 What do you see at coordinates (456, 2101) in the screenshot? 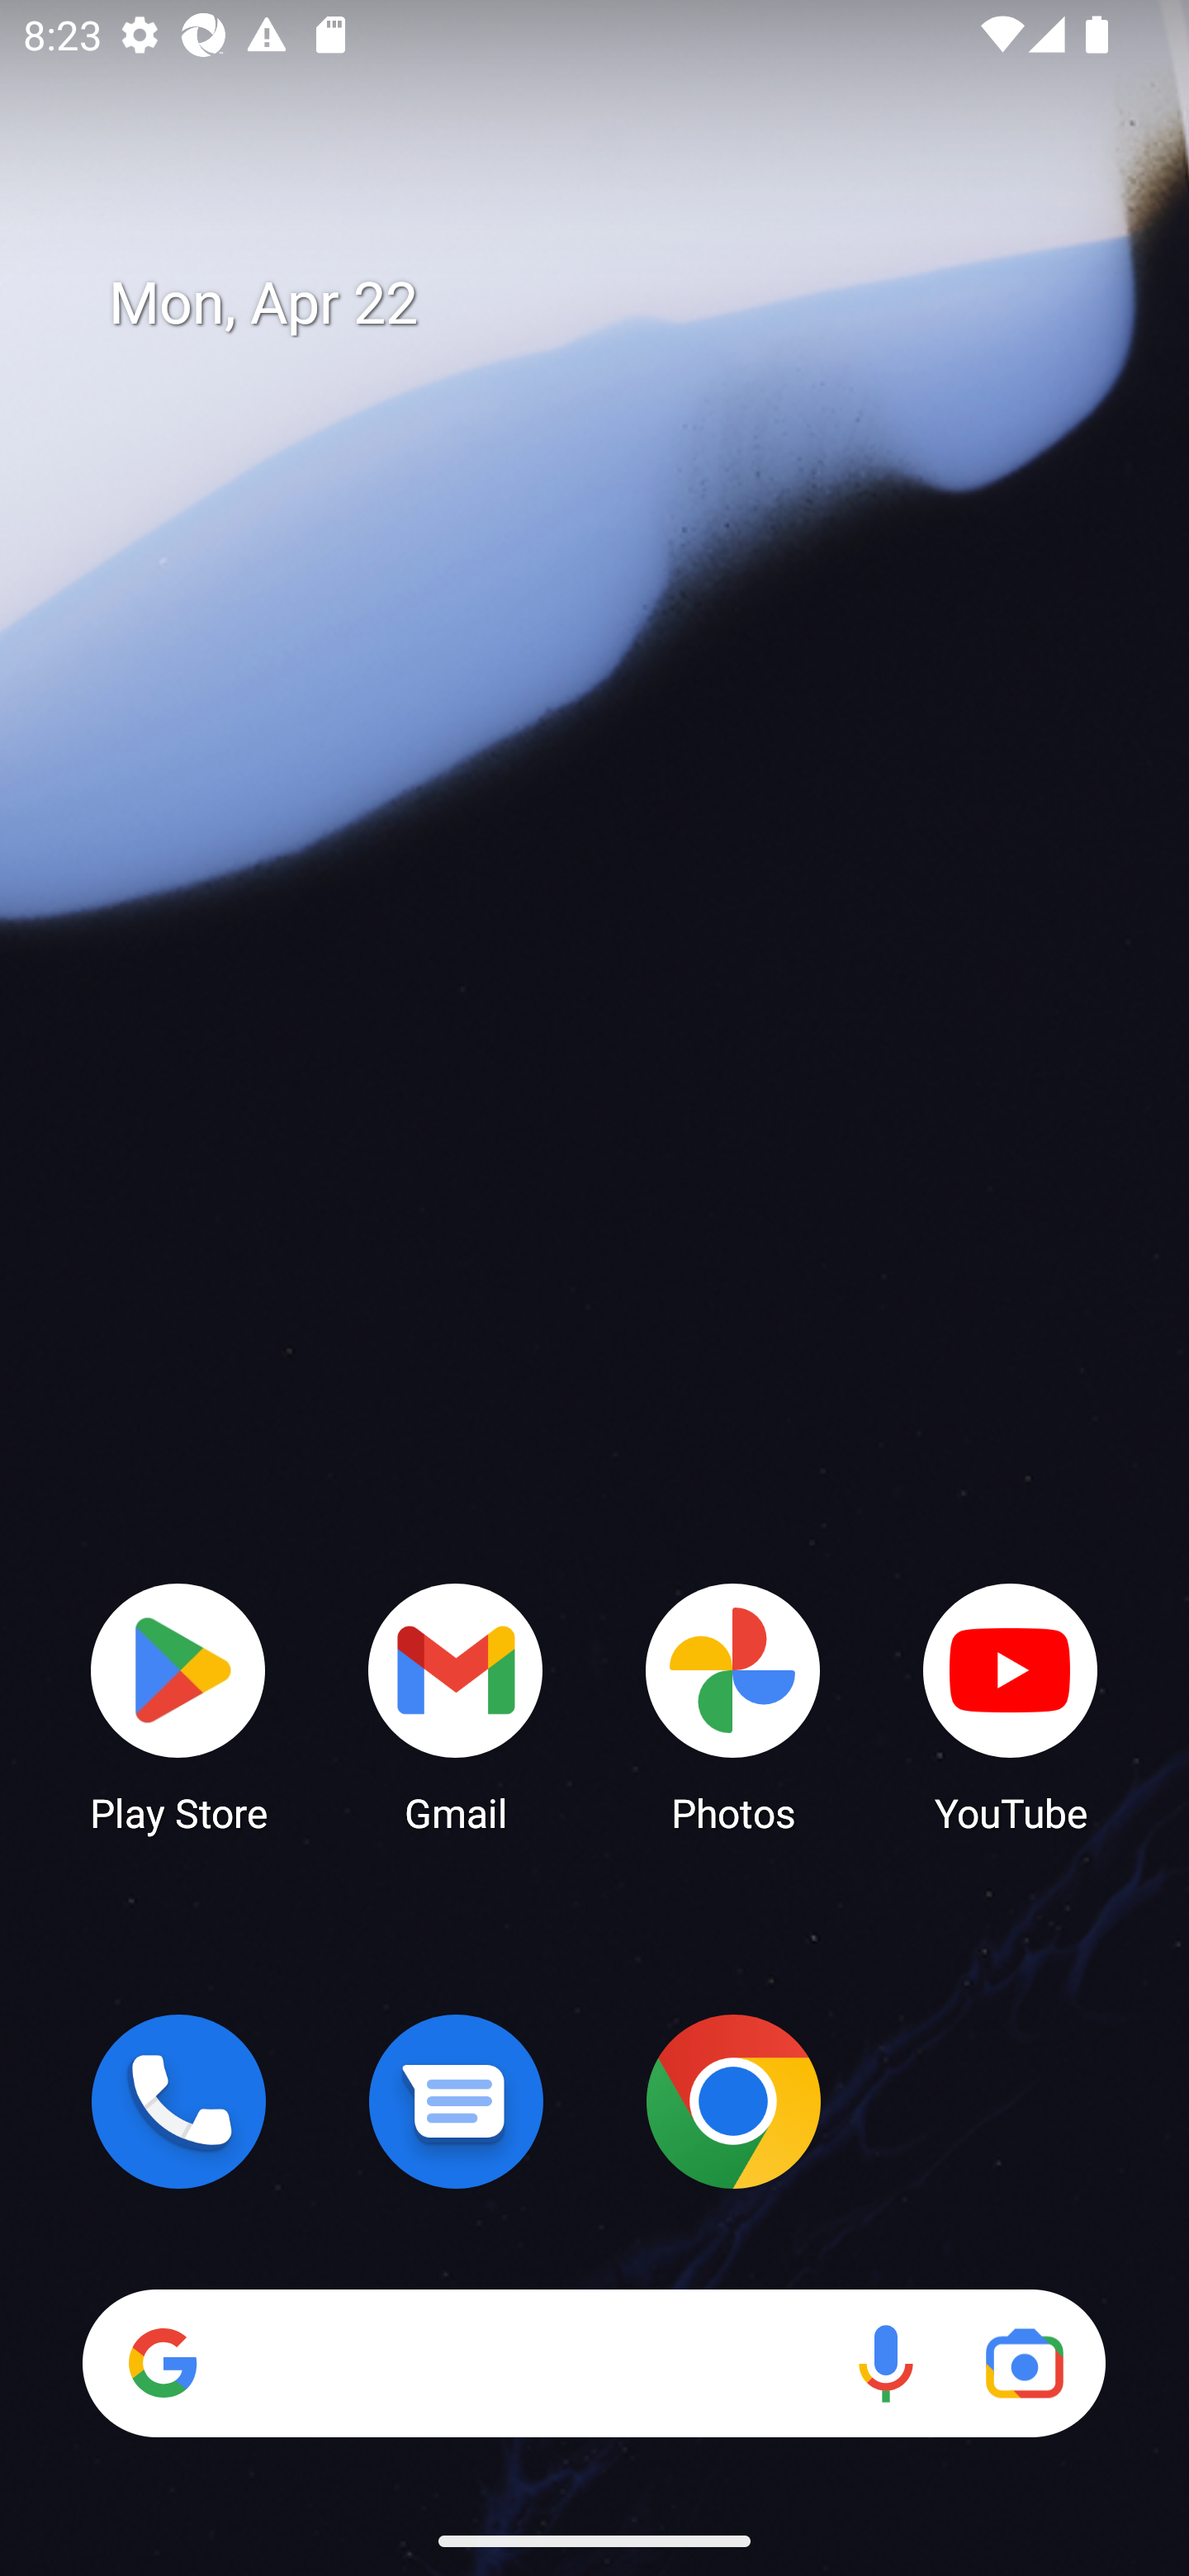
I see `Messages` at bounding box center [456, 2101].